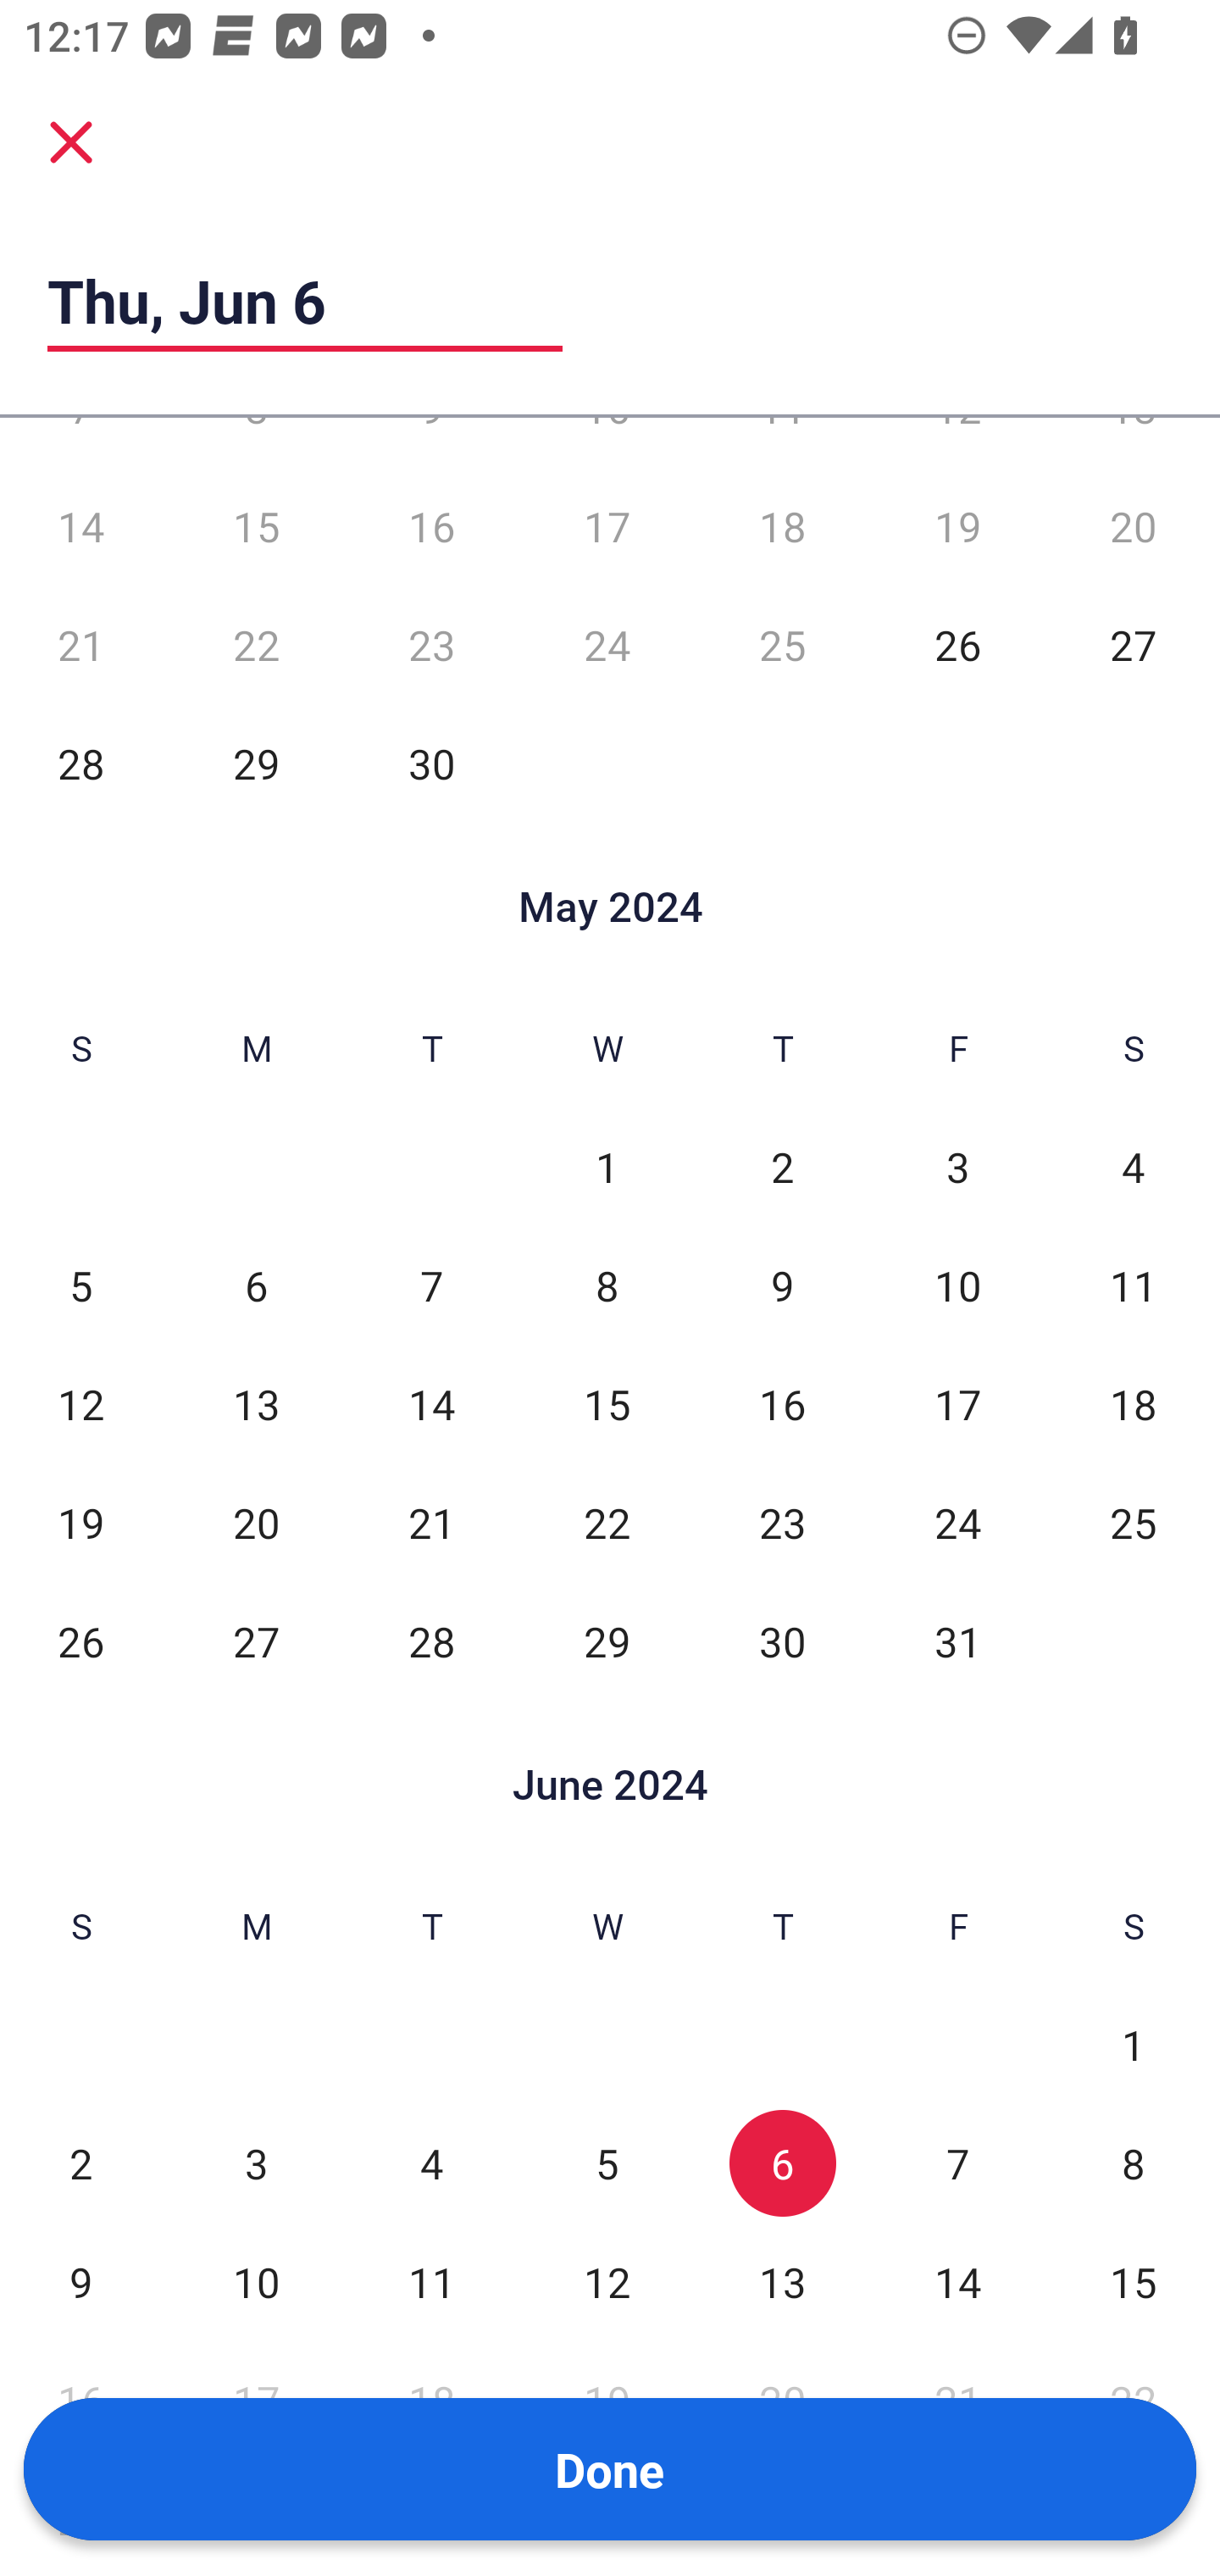  I want to click on 29 Mon, Apr 29, Not Selected, so click(256, 762).